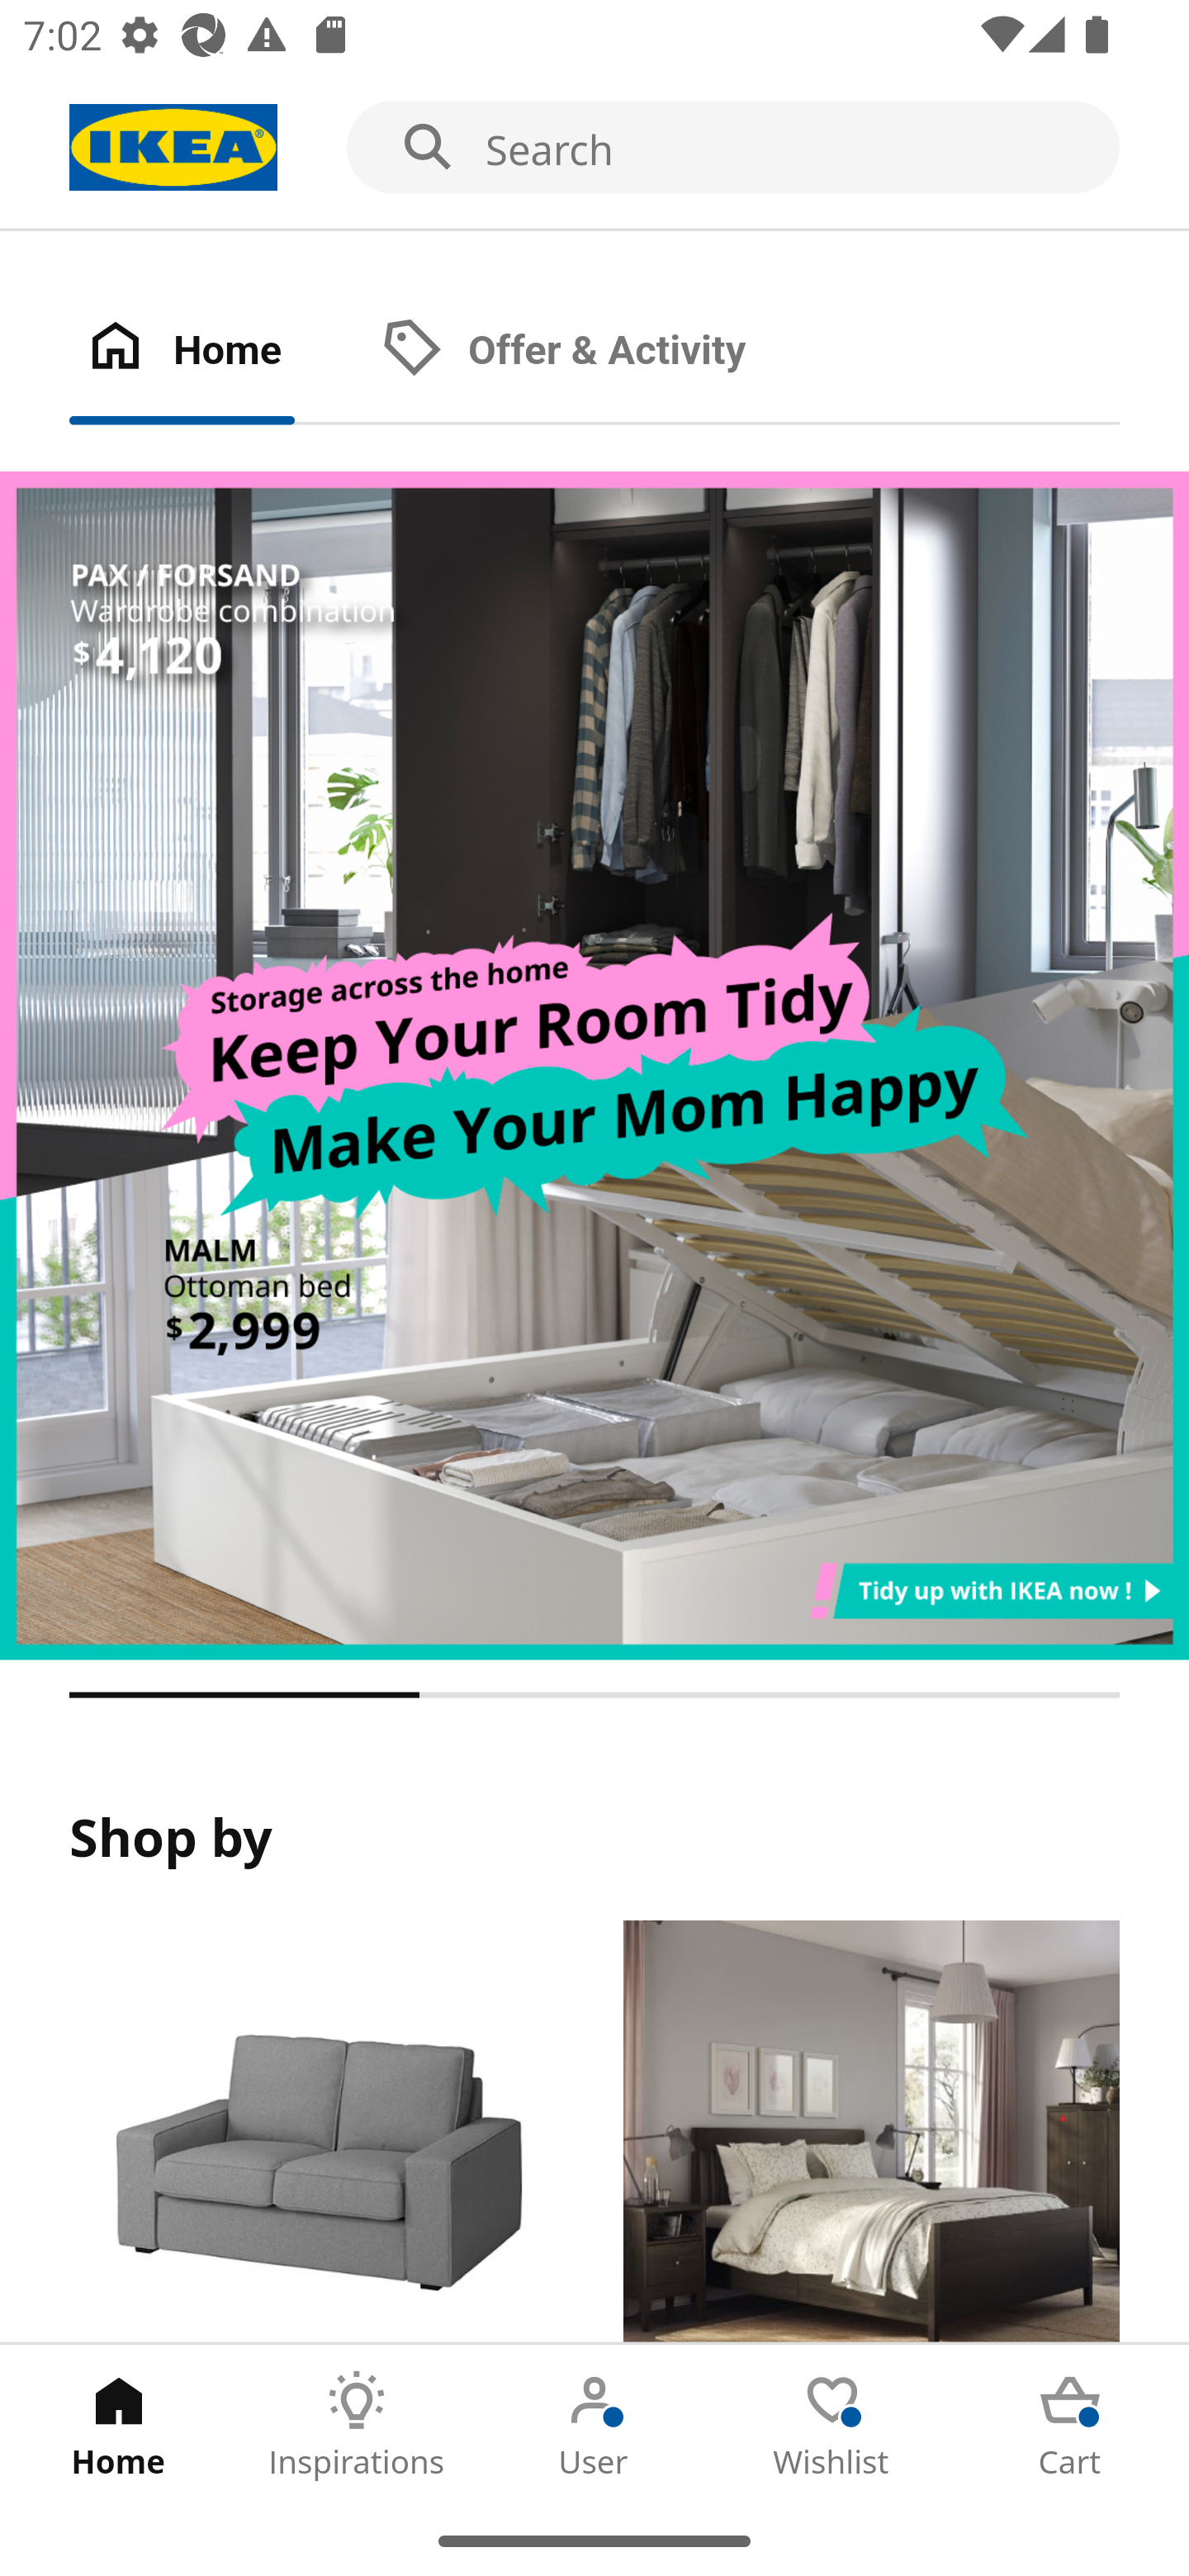 The image size is (1189, 2576). Describe the element at coordinates (832, 2425) in the screenshot. I see `Wishlist
Tab 4 of 5` at that location.